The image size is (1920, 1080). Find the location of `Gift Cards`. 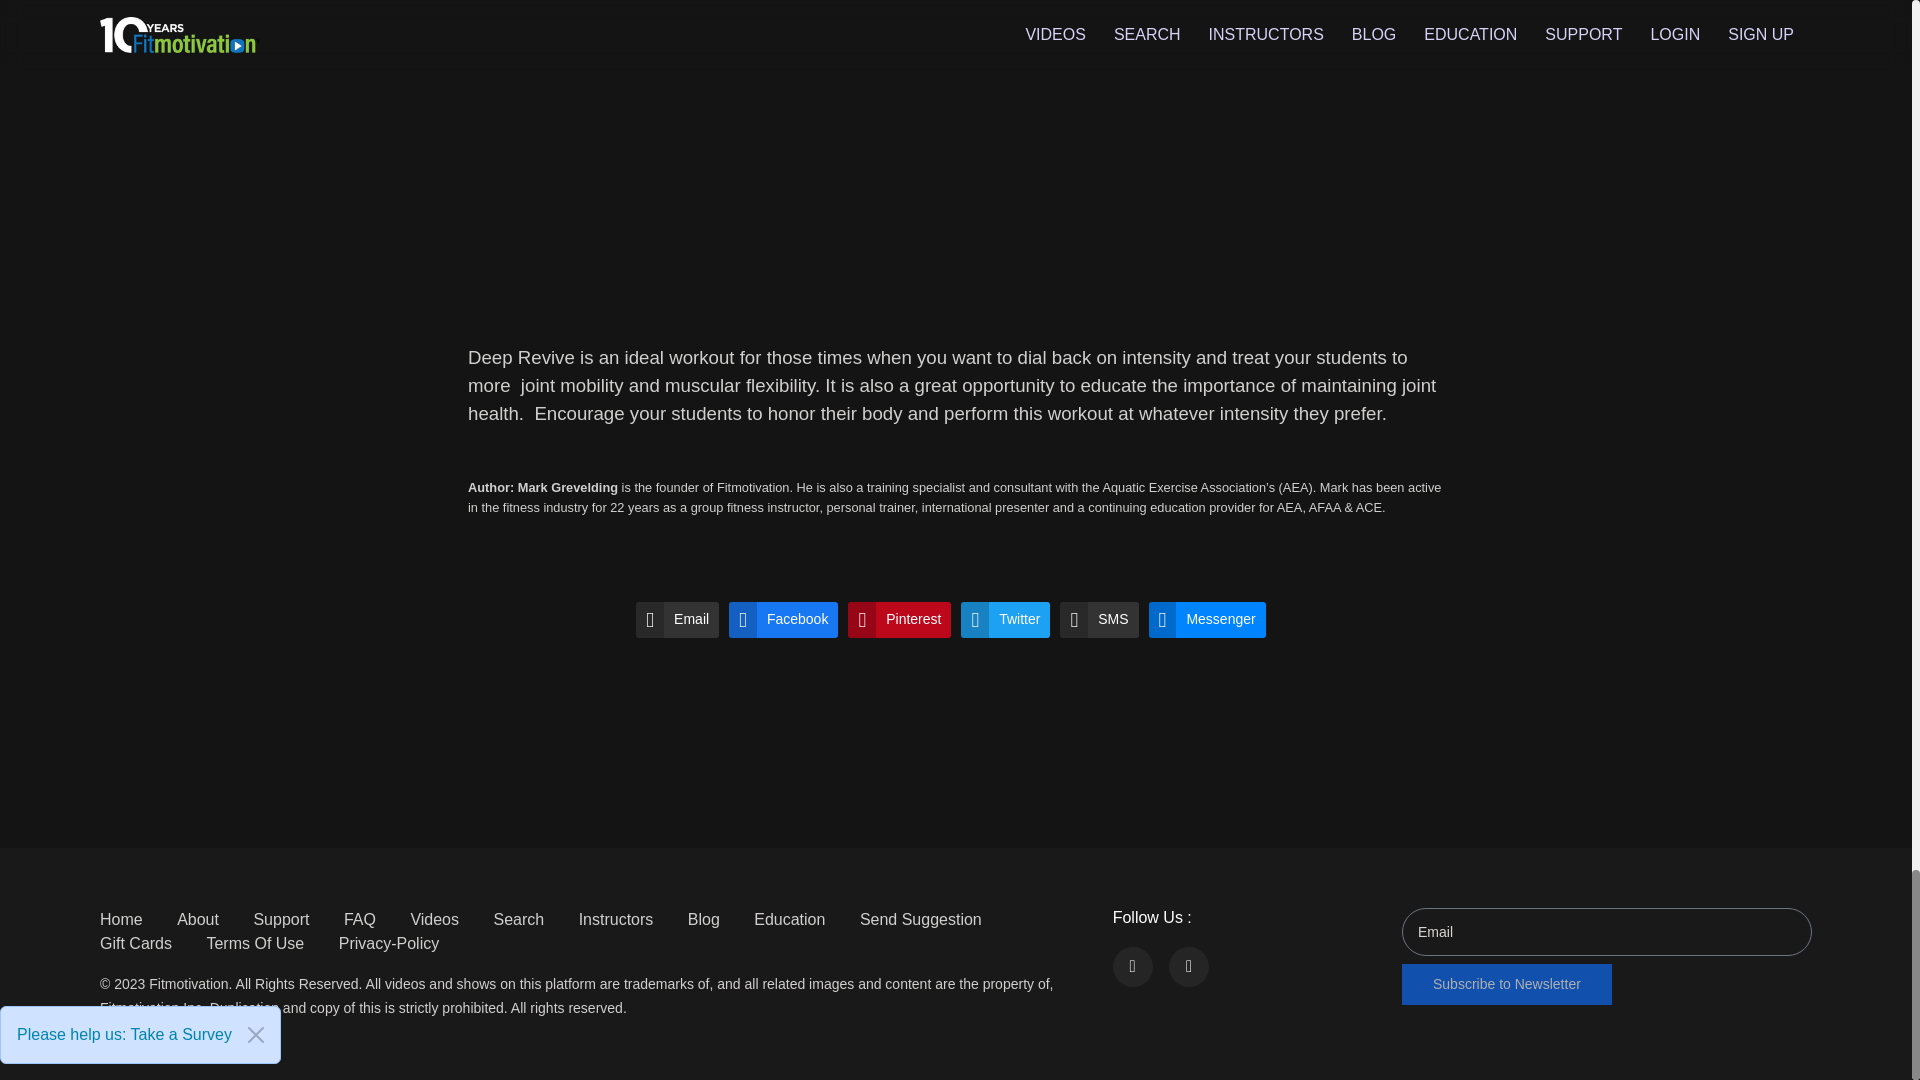

Gift Cards is located at coordinates (136, 943).